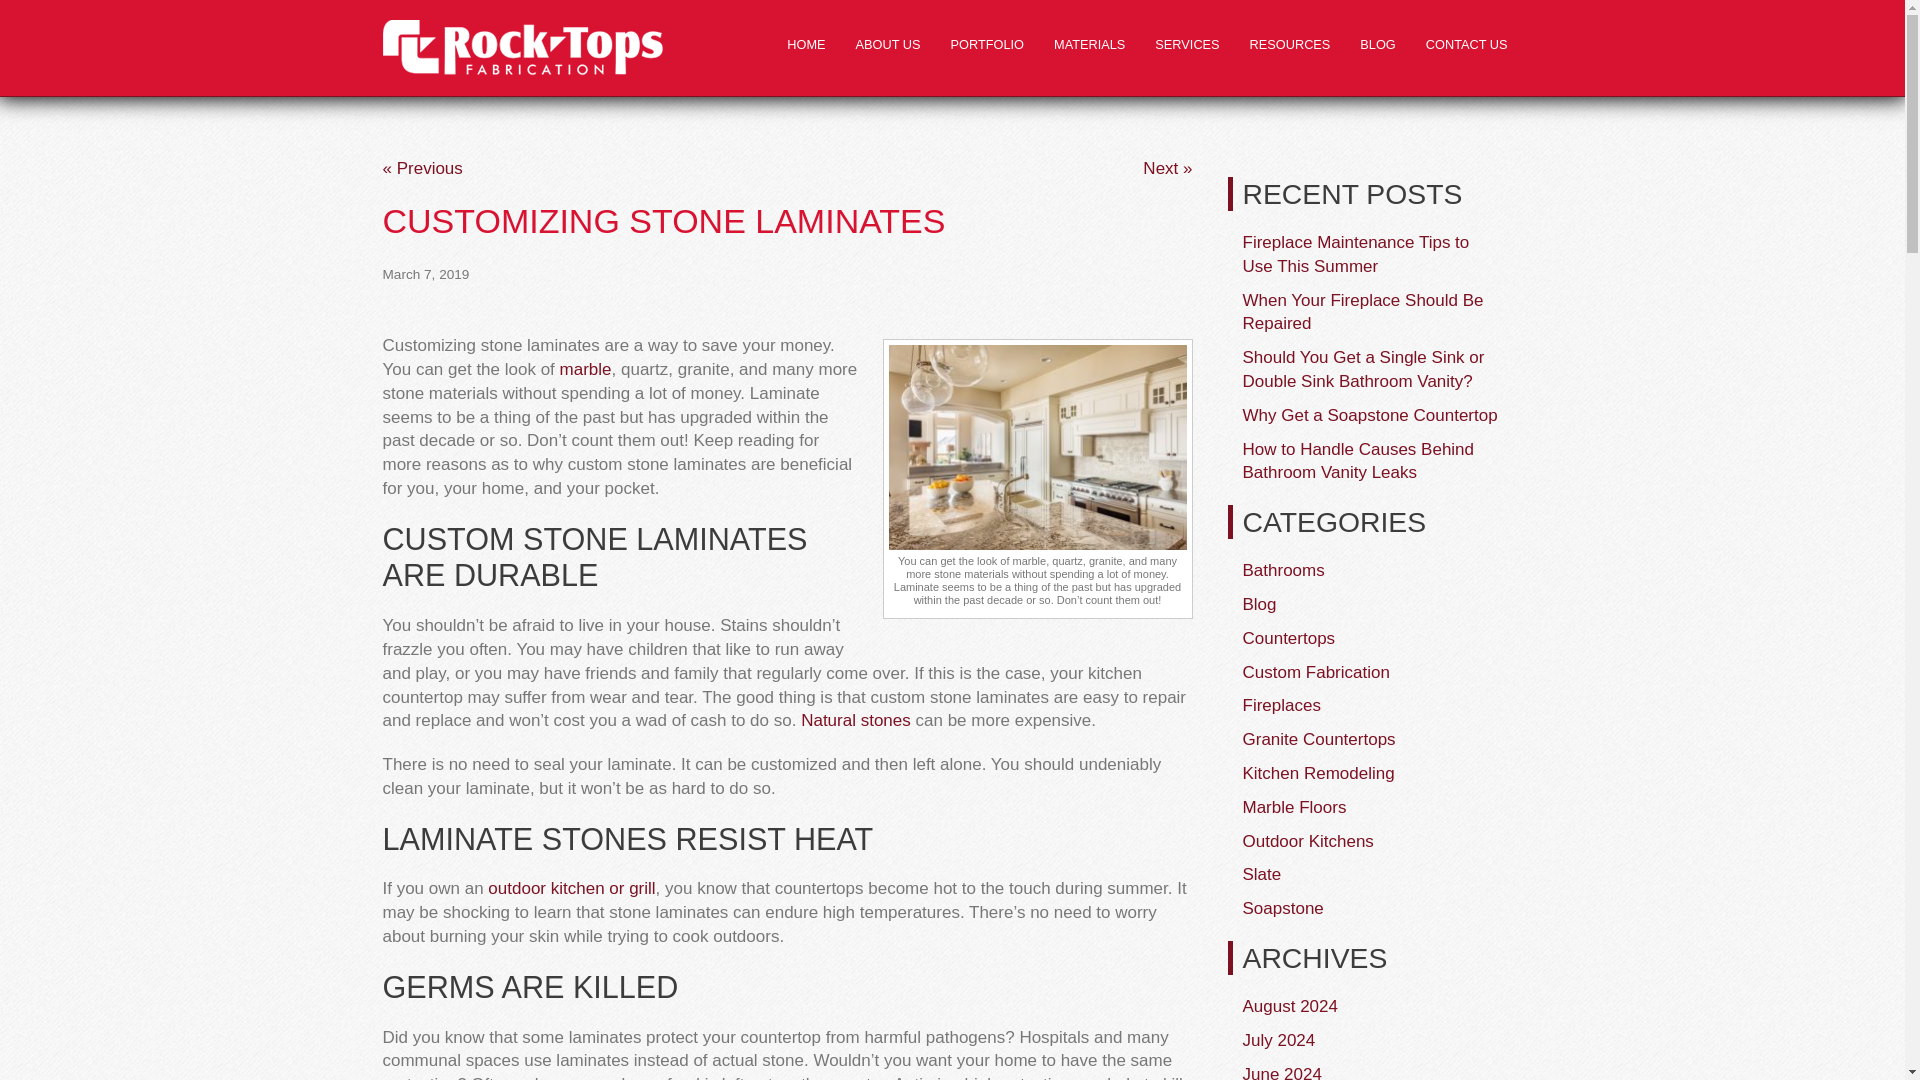 The image size is (1920, 1080). Describe the element at coordinates (1377, 45) in the screenshot. I see `BLOG` at that location.